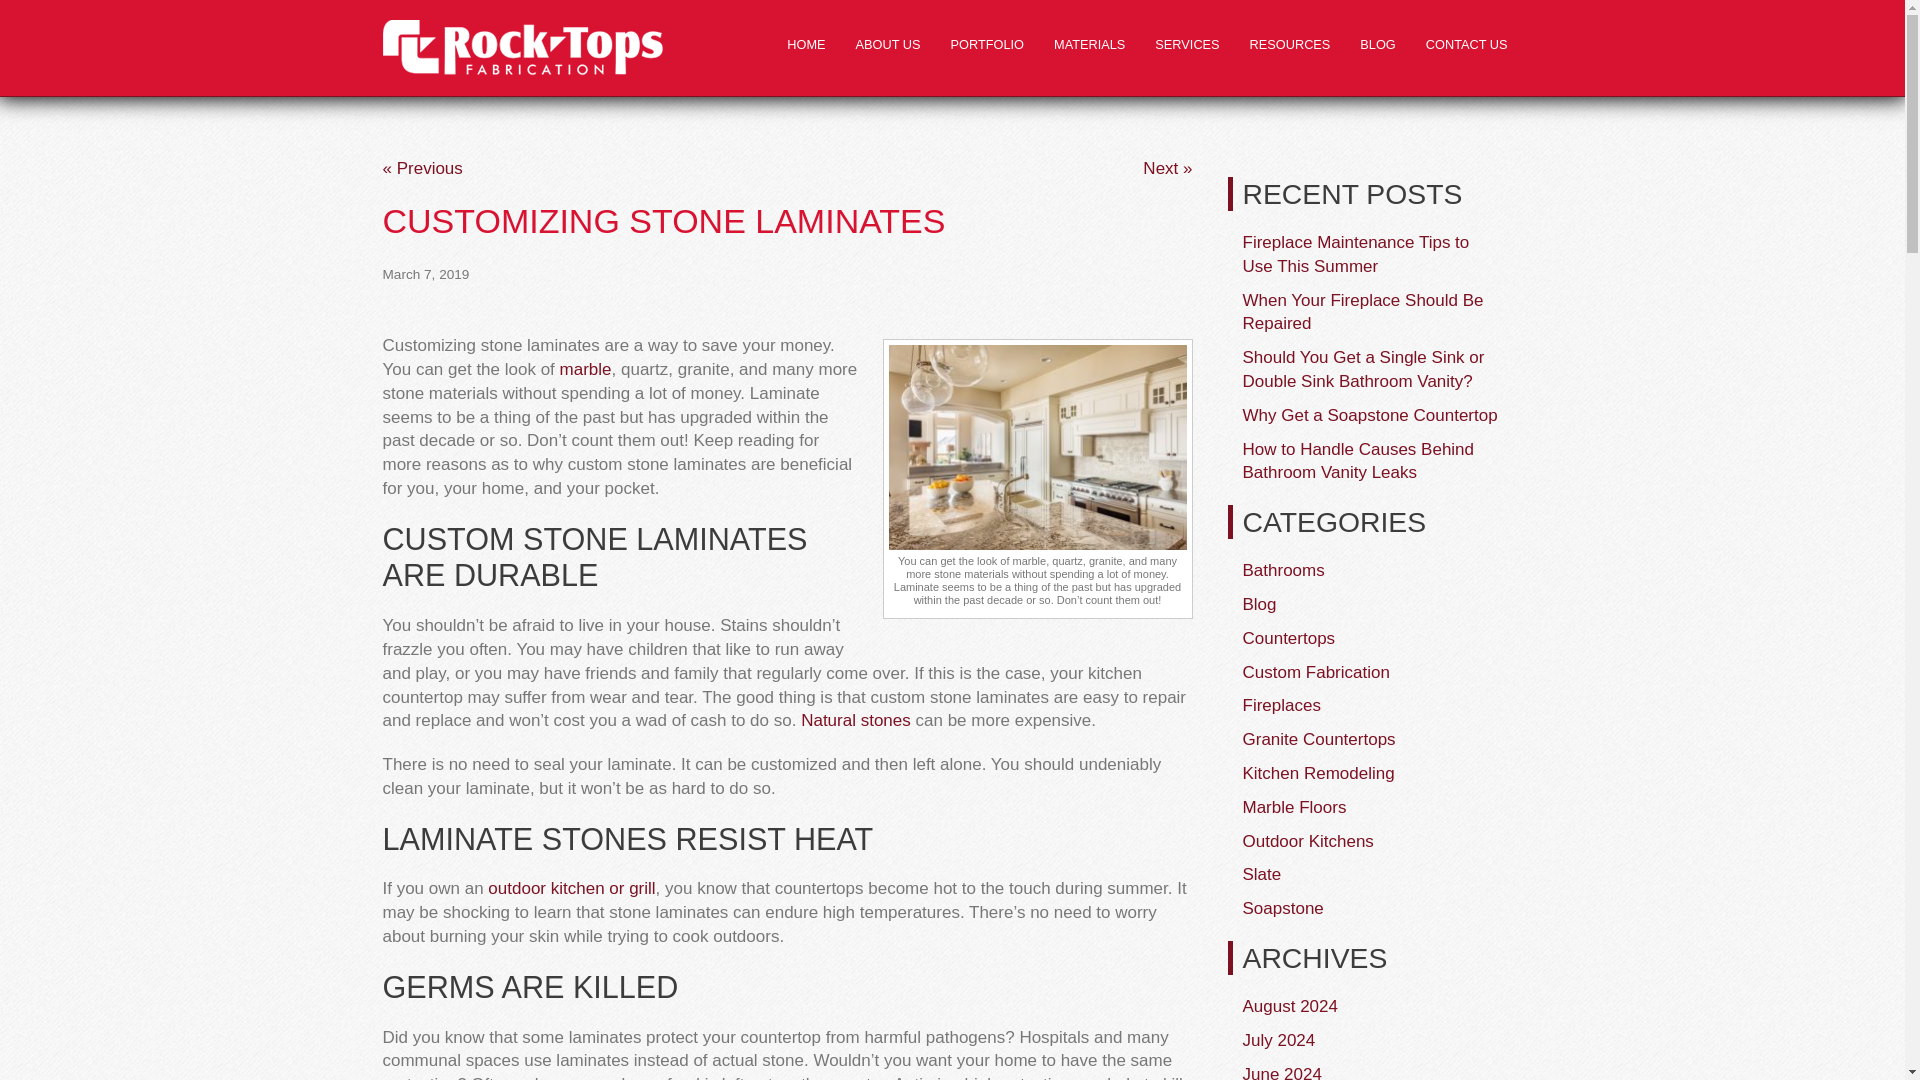 The image size is (1920, 1080). Describe the element at coordinates (1377, 45) in the screenshot. I see `BLOG` at that location.